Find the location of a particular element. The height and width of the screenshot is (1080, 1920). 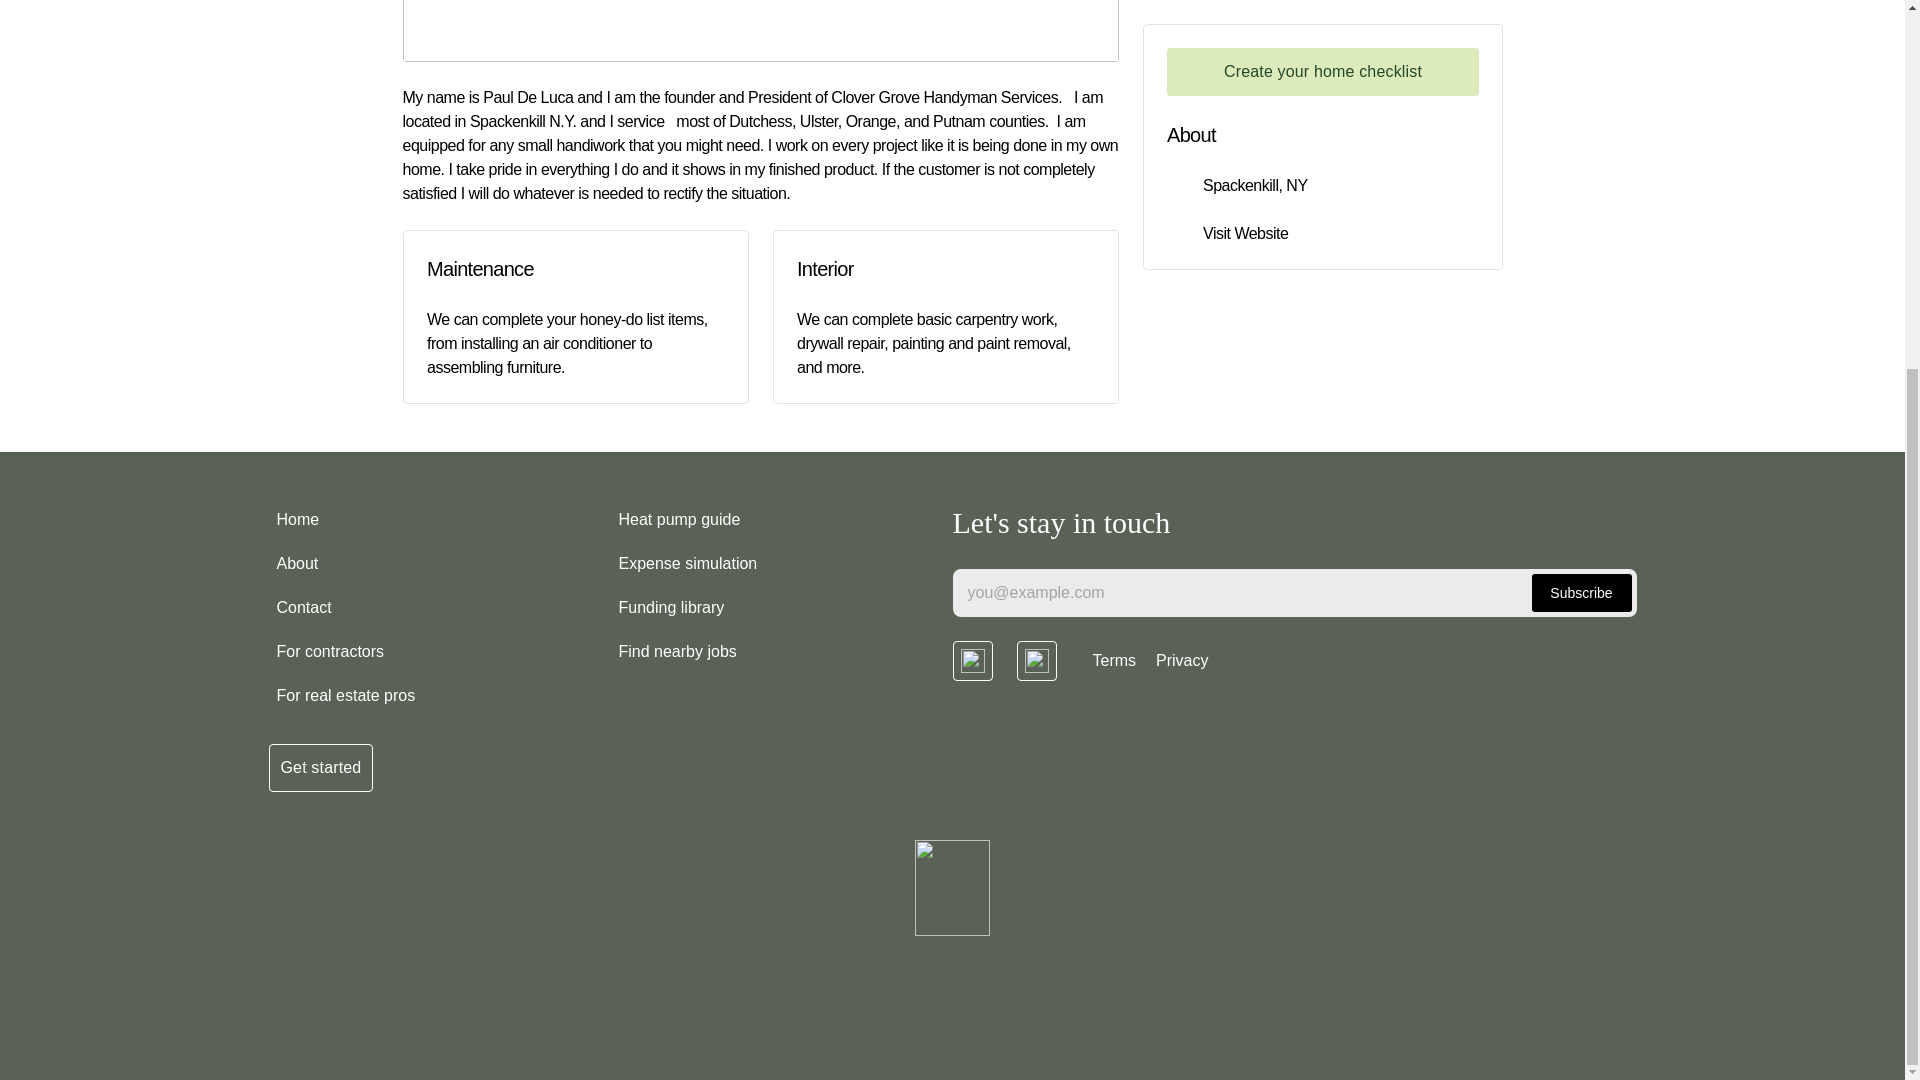

Heat pump guide is located at coordinates (679, 520).